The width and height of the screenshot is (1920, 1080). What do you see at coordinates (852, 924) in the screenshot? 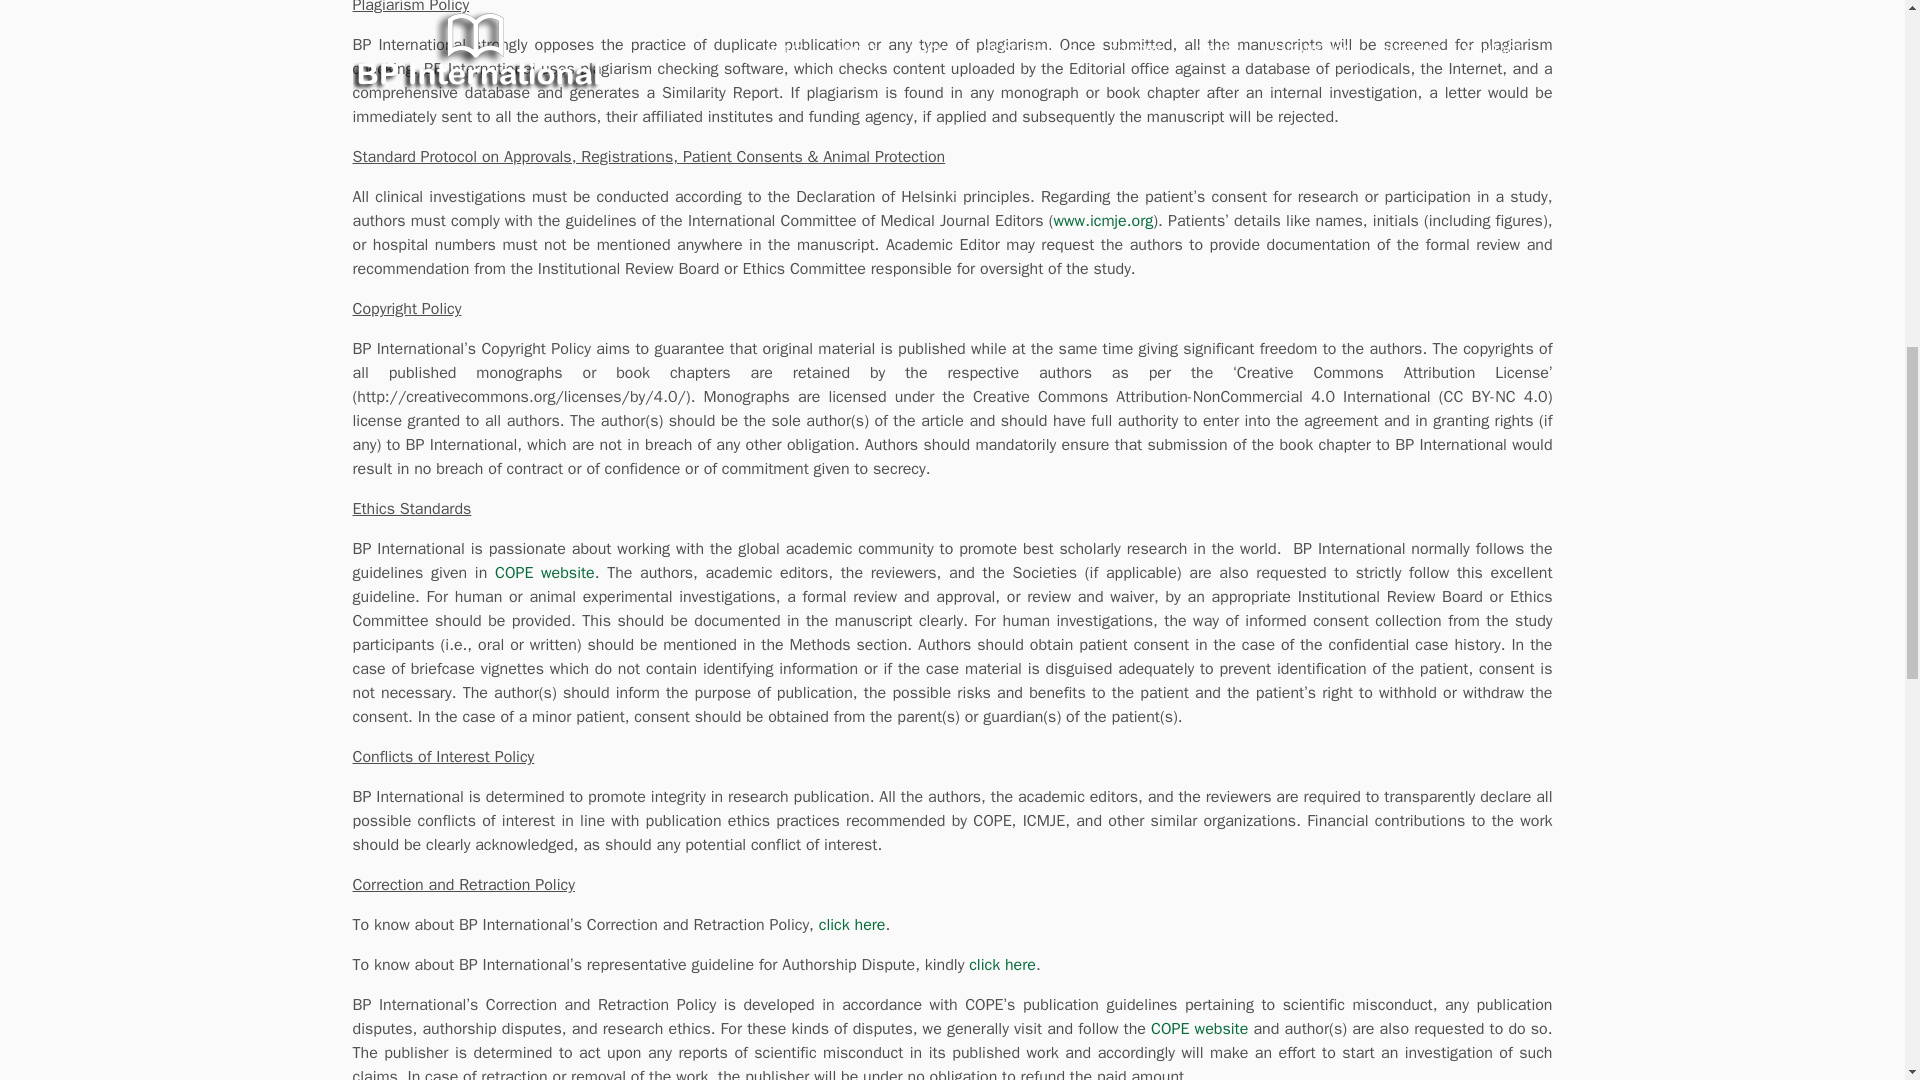
I see `click here` at bounding box center [852, 924].